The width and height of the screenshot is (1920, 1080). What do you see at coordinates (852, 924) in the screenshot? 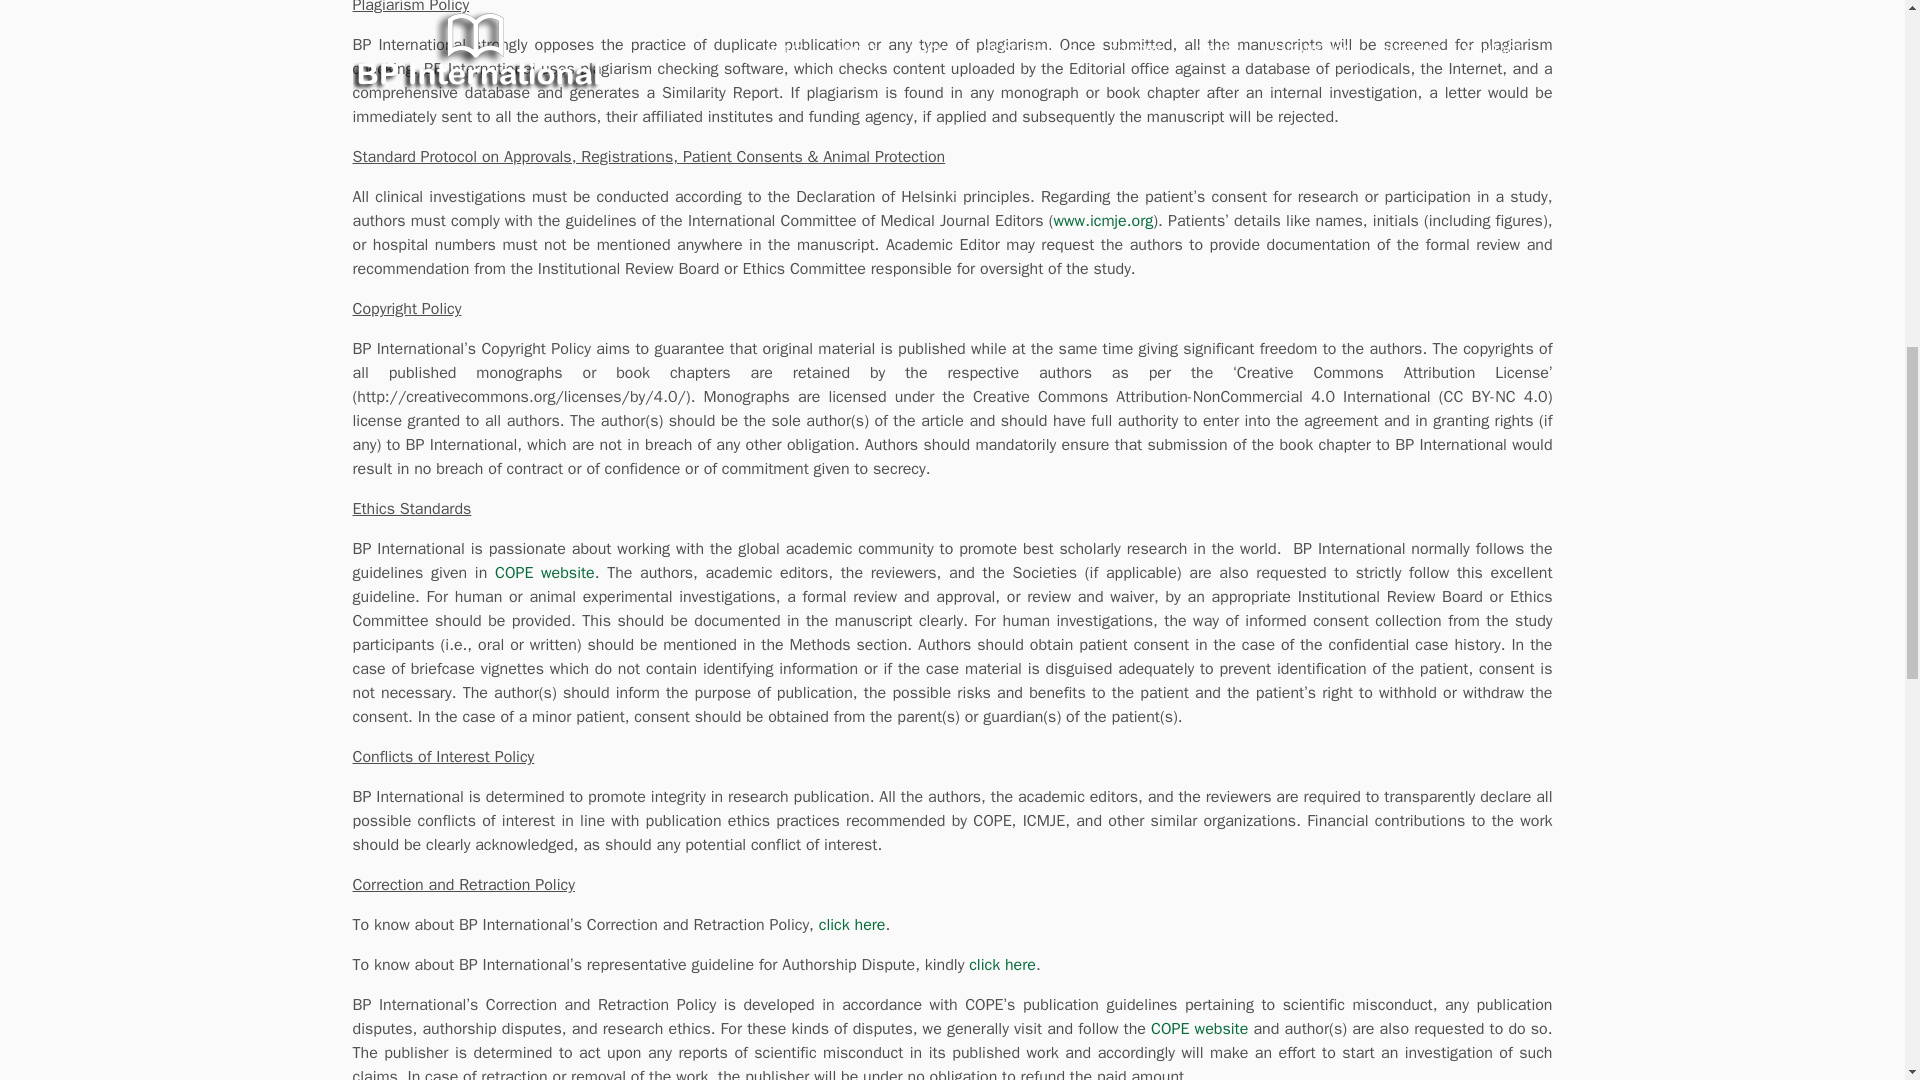
I see `click here` at bounding box center [852, 924].